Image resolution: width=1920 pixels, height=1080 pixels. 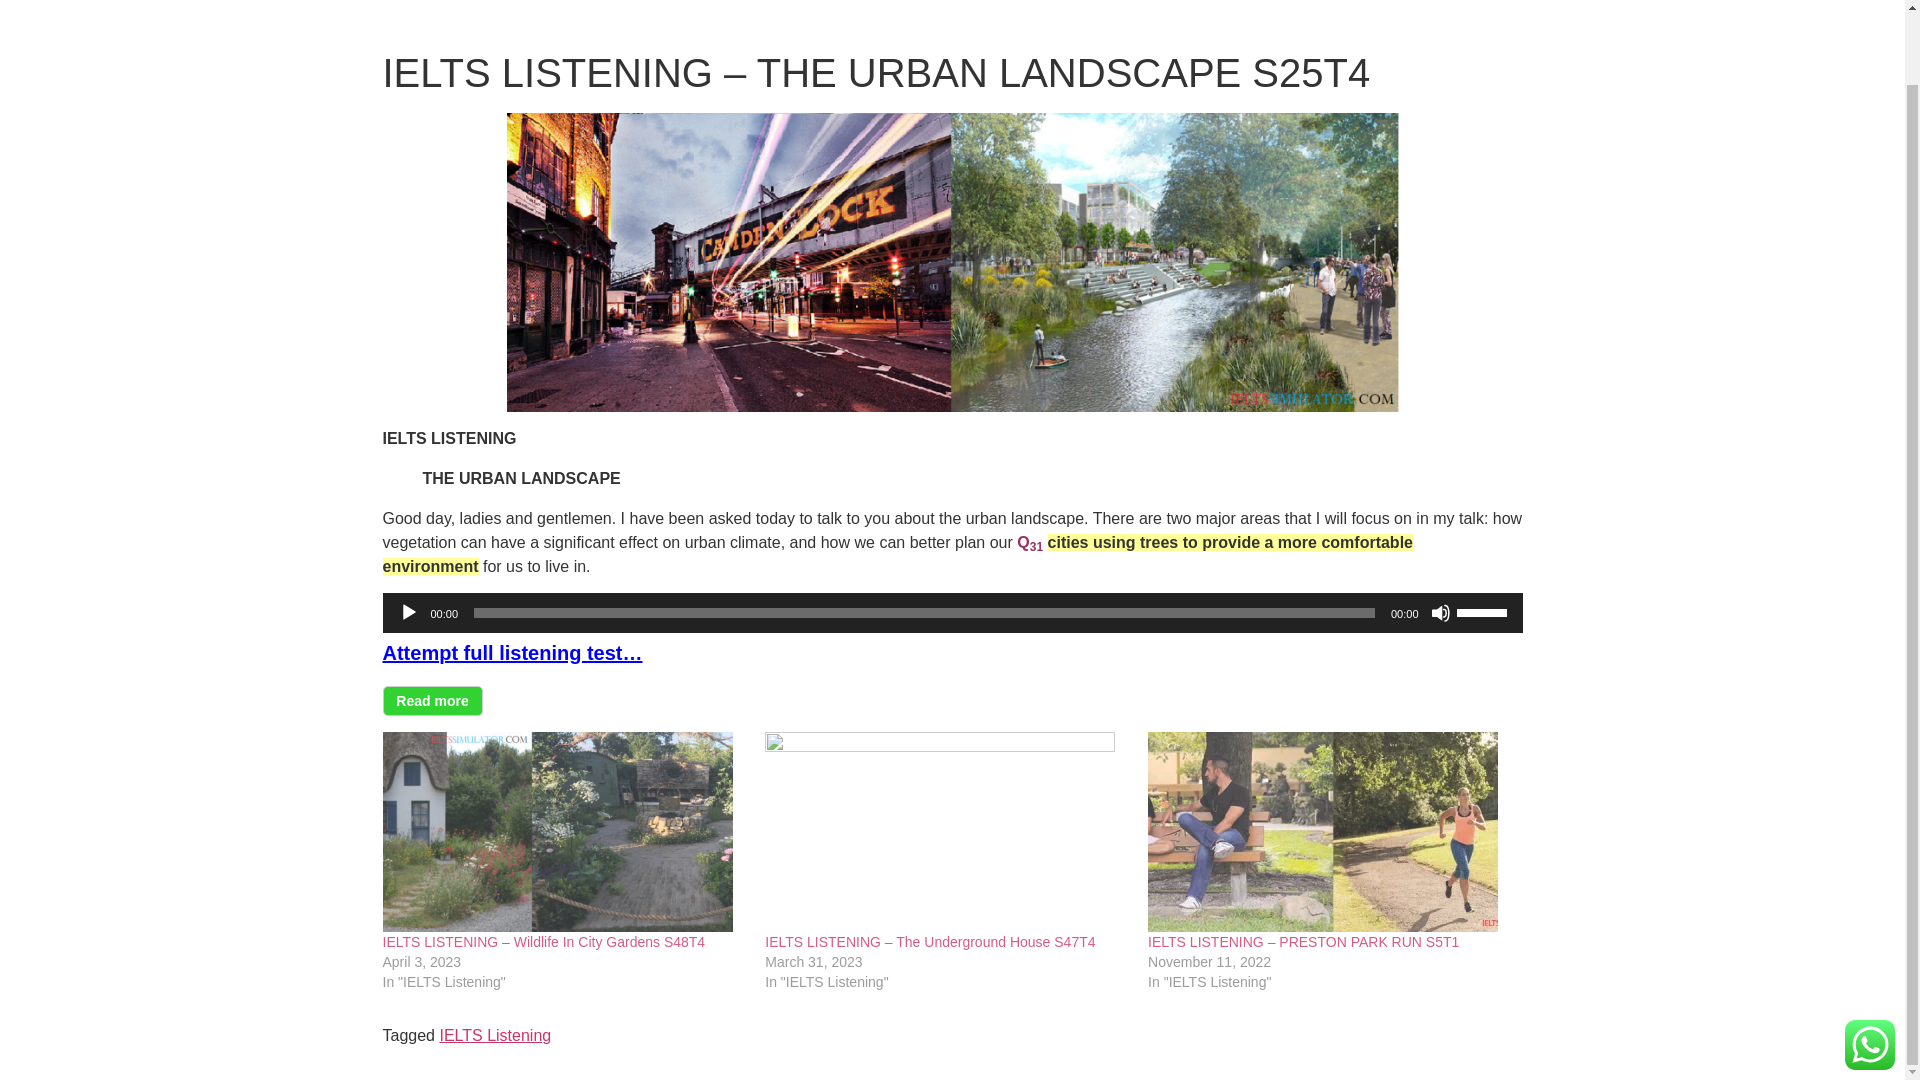 I want to click on Mute, so click(x=1440, y=612).